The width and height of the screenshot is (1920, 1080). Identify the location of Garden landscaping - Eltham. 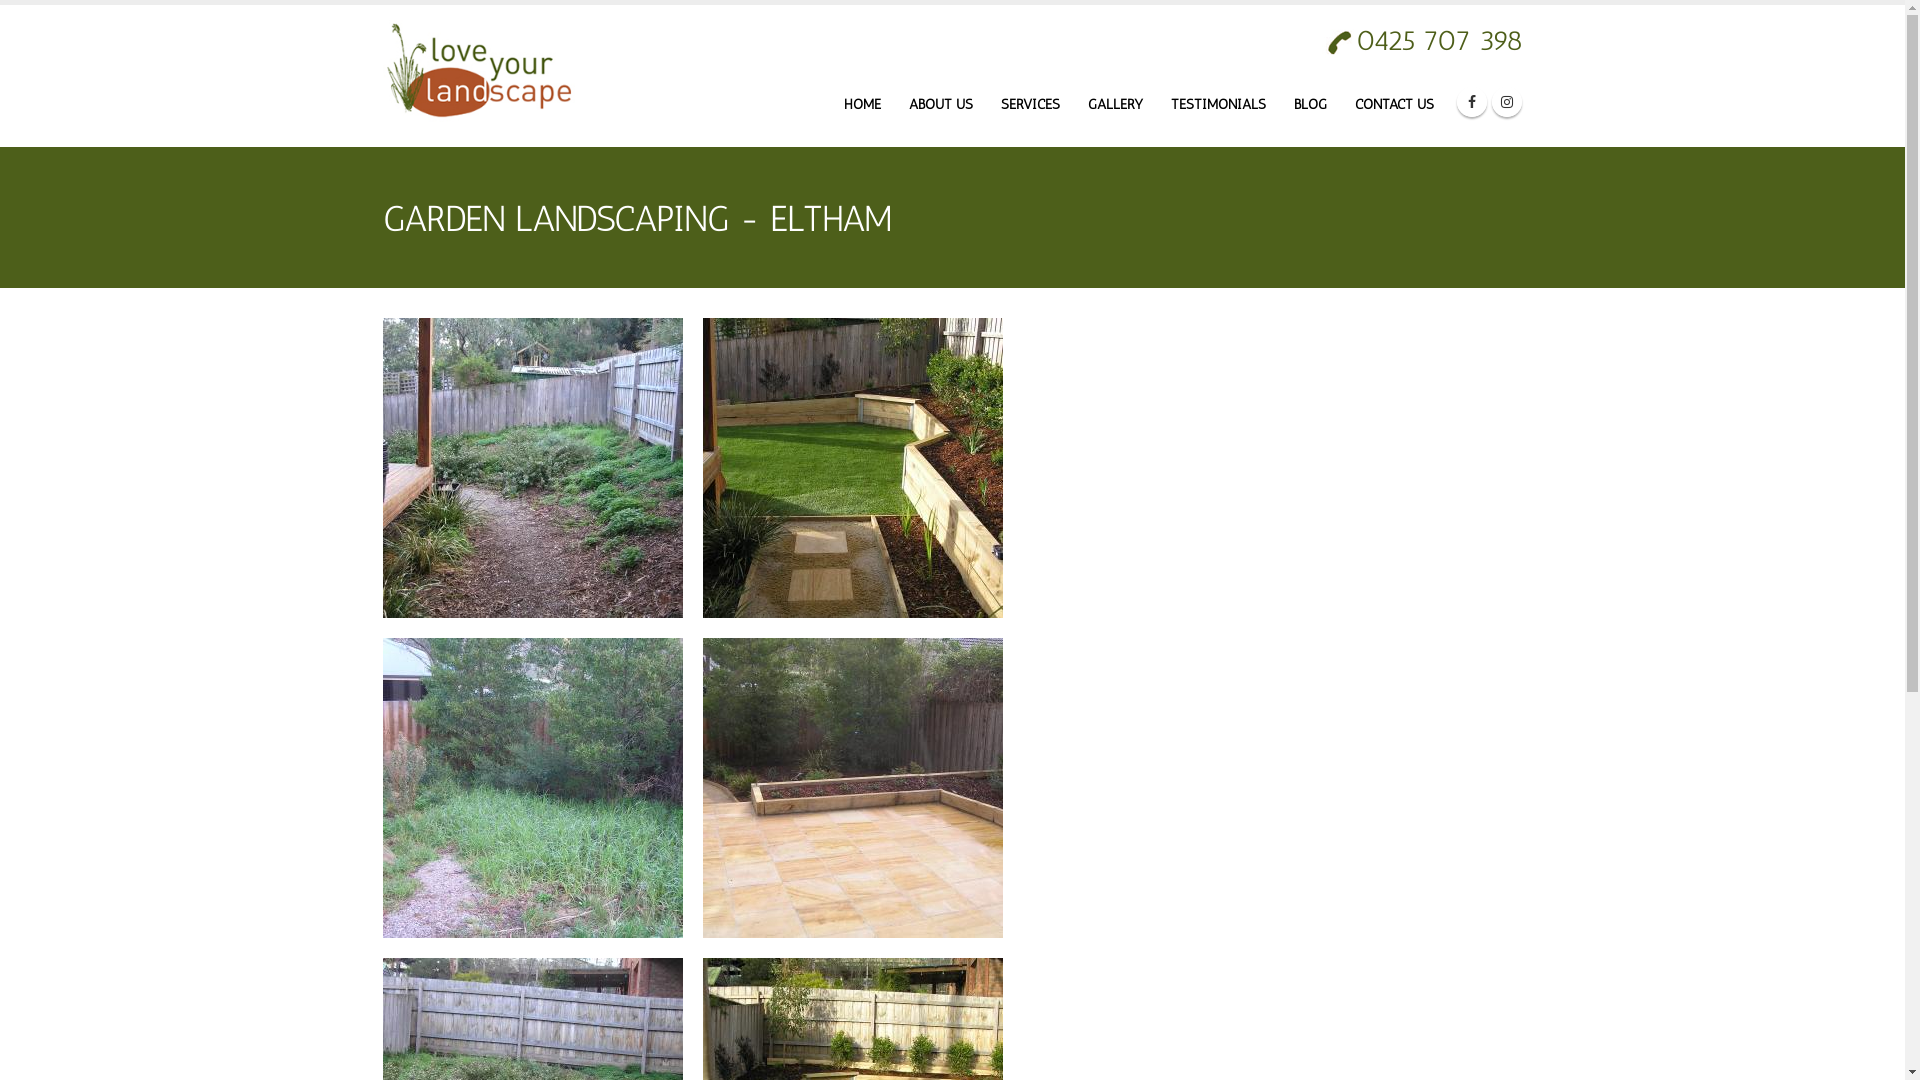
(532, 466).